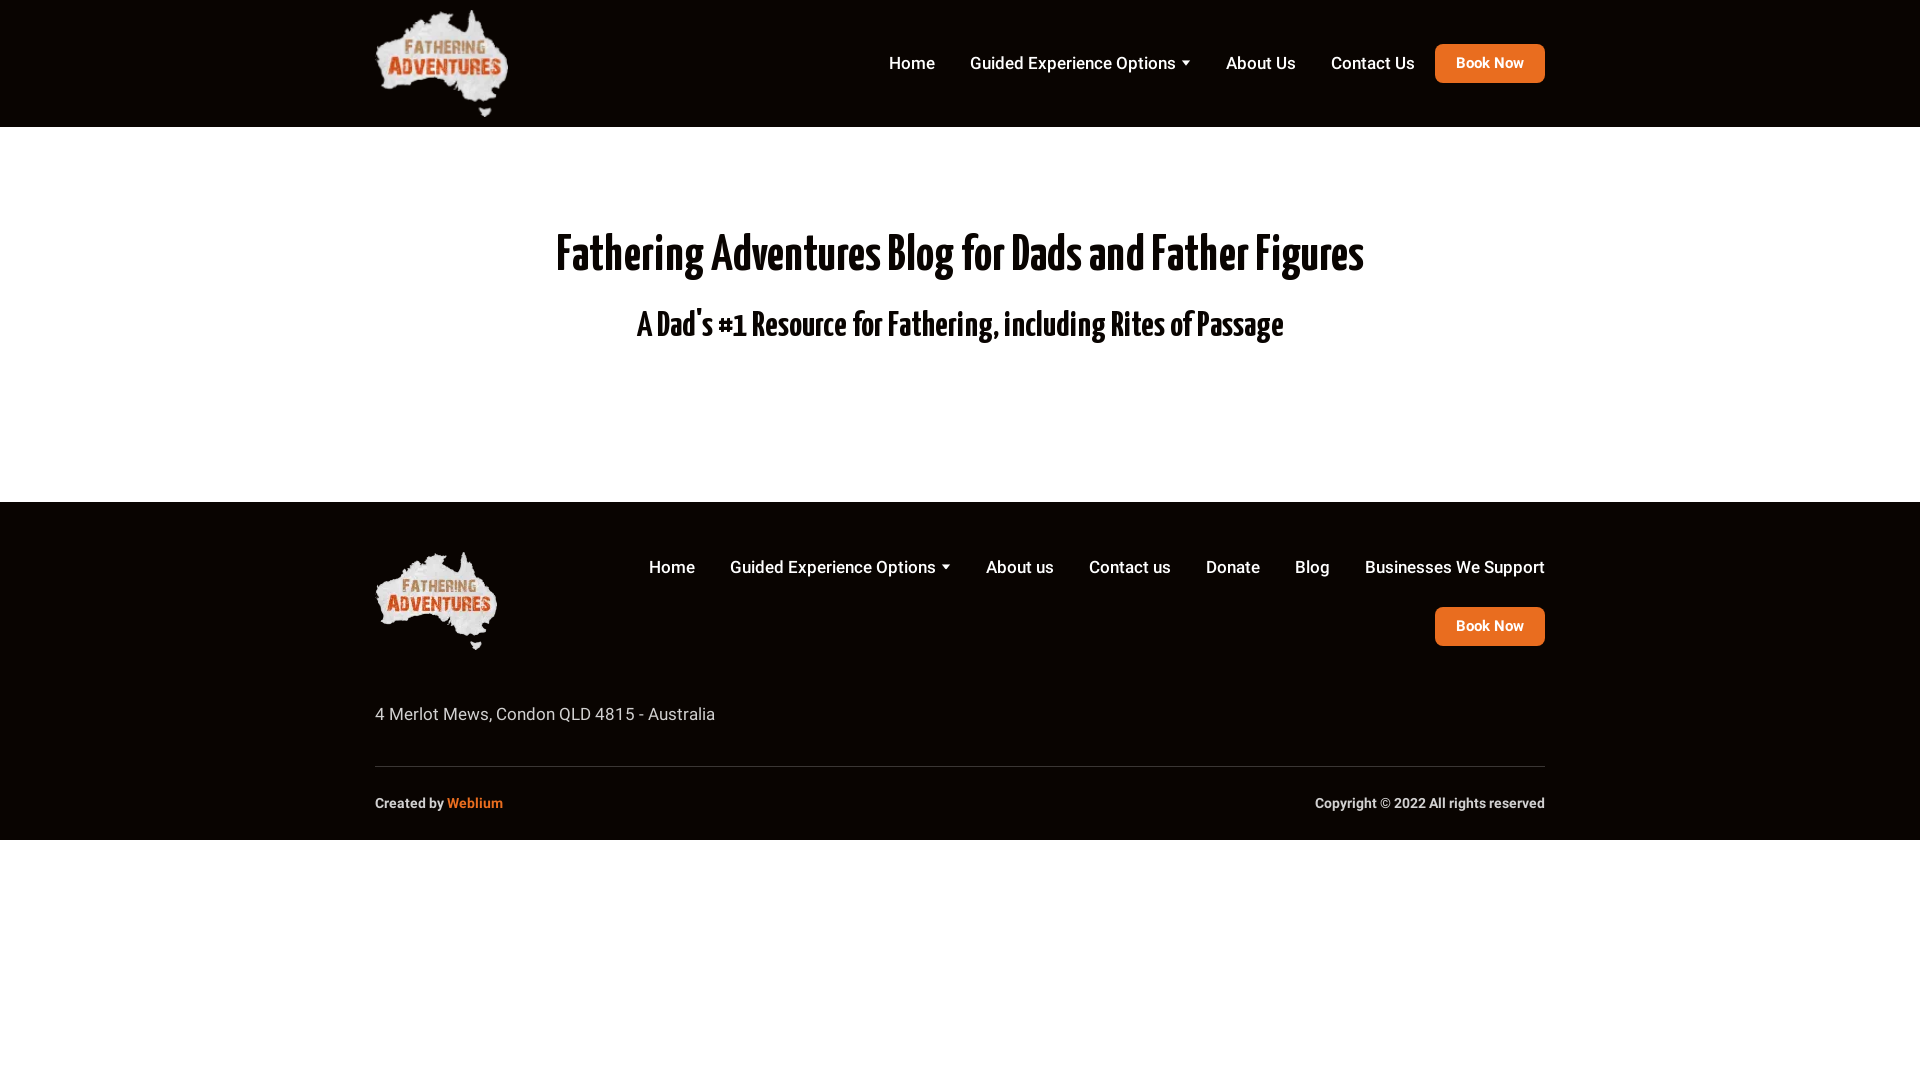  I want to click on About us, so click(1020, 567).